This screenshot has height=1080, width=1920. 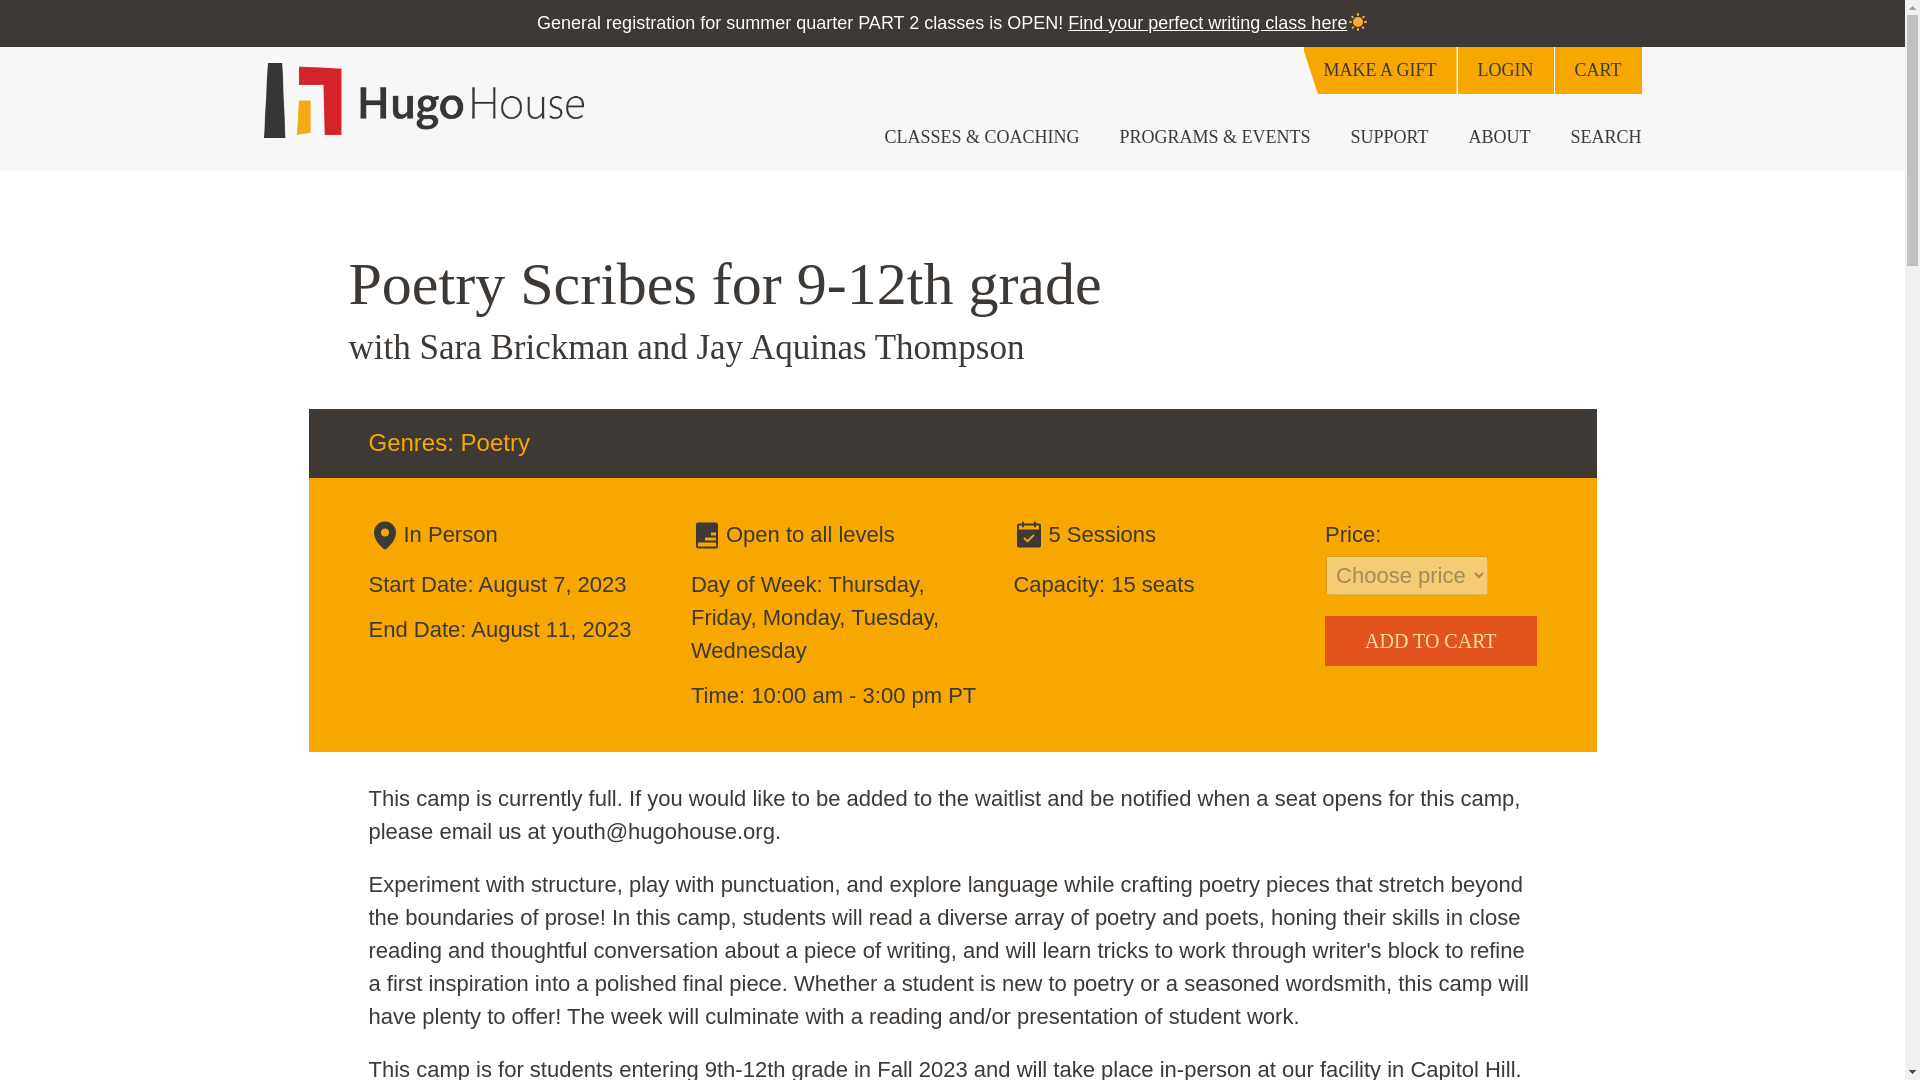 I want to click on CART, so click(x=1597, y=70).